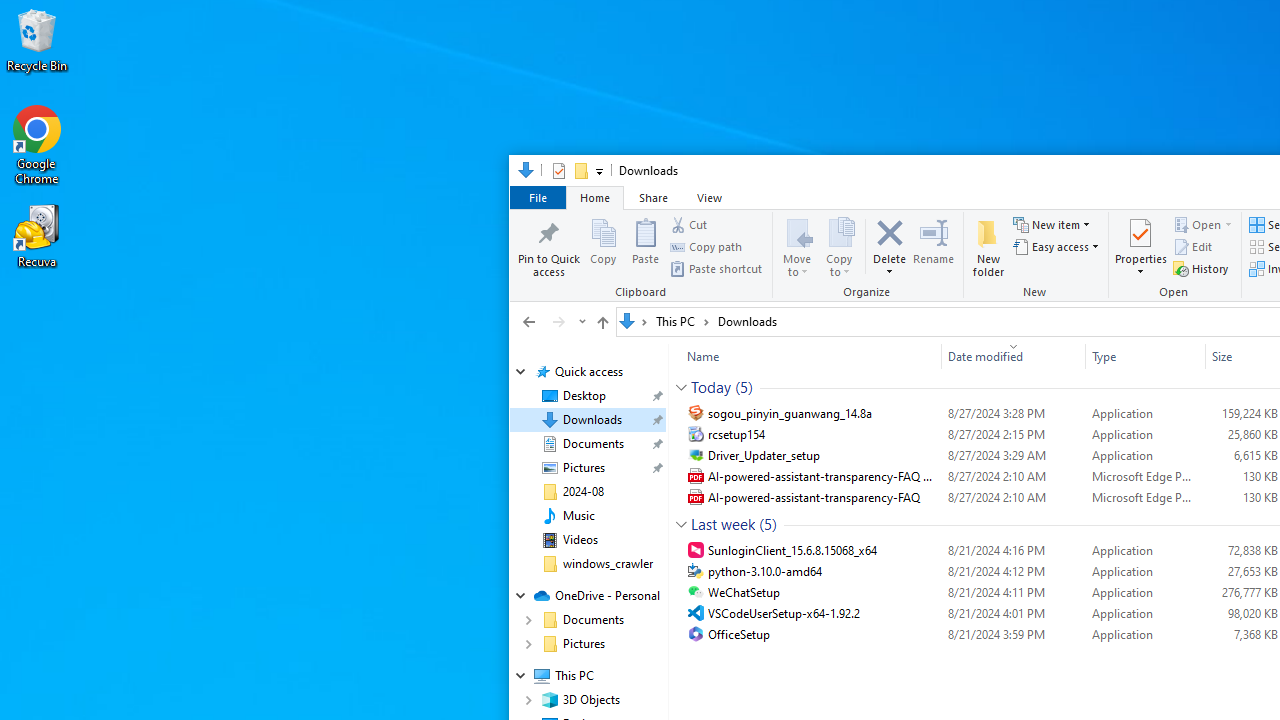  Describe the element at coordinates (988, 246) in the screenshot. I see `New folder` at that location.